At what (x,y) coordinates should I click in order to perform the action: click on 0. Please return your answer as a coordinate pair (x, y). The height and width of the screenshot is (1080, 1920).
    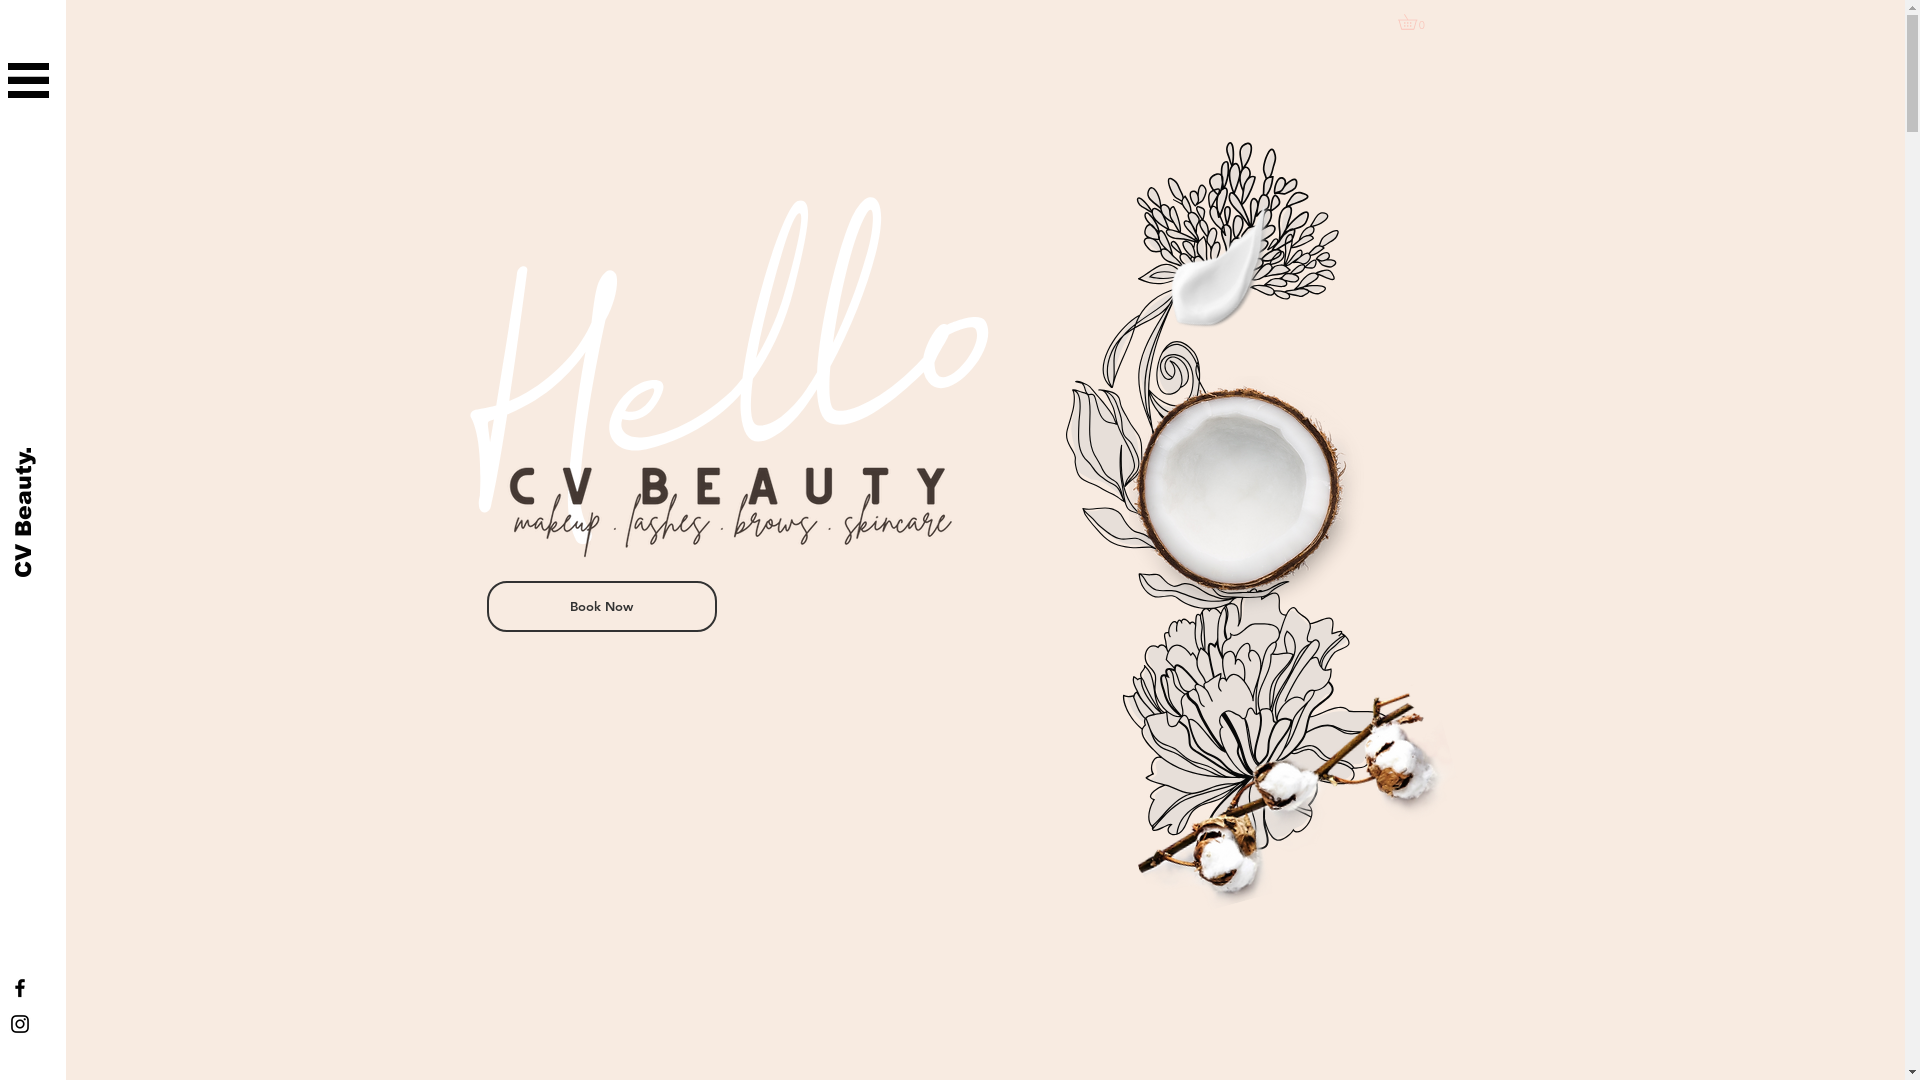
    Looking at the image, I should click on (1415, 22).